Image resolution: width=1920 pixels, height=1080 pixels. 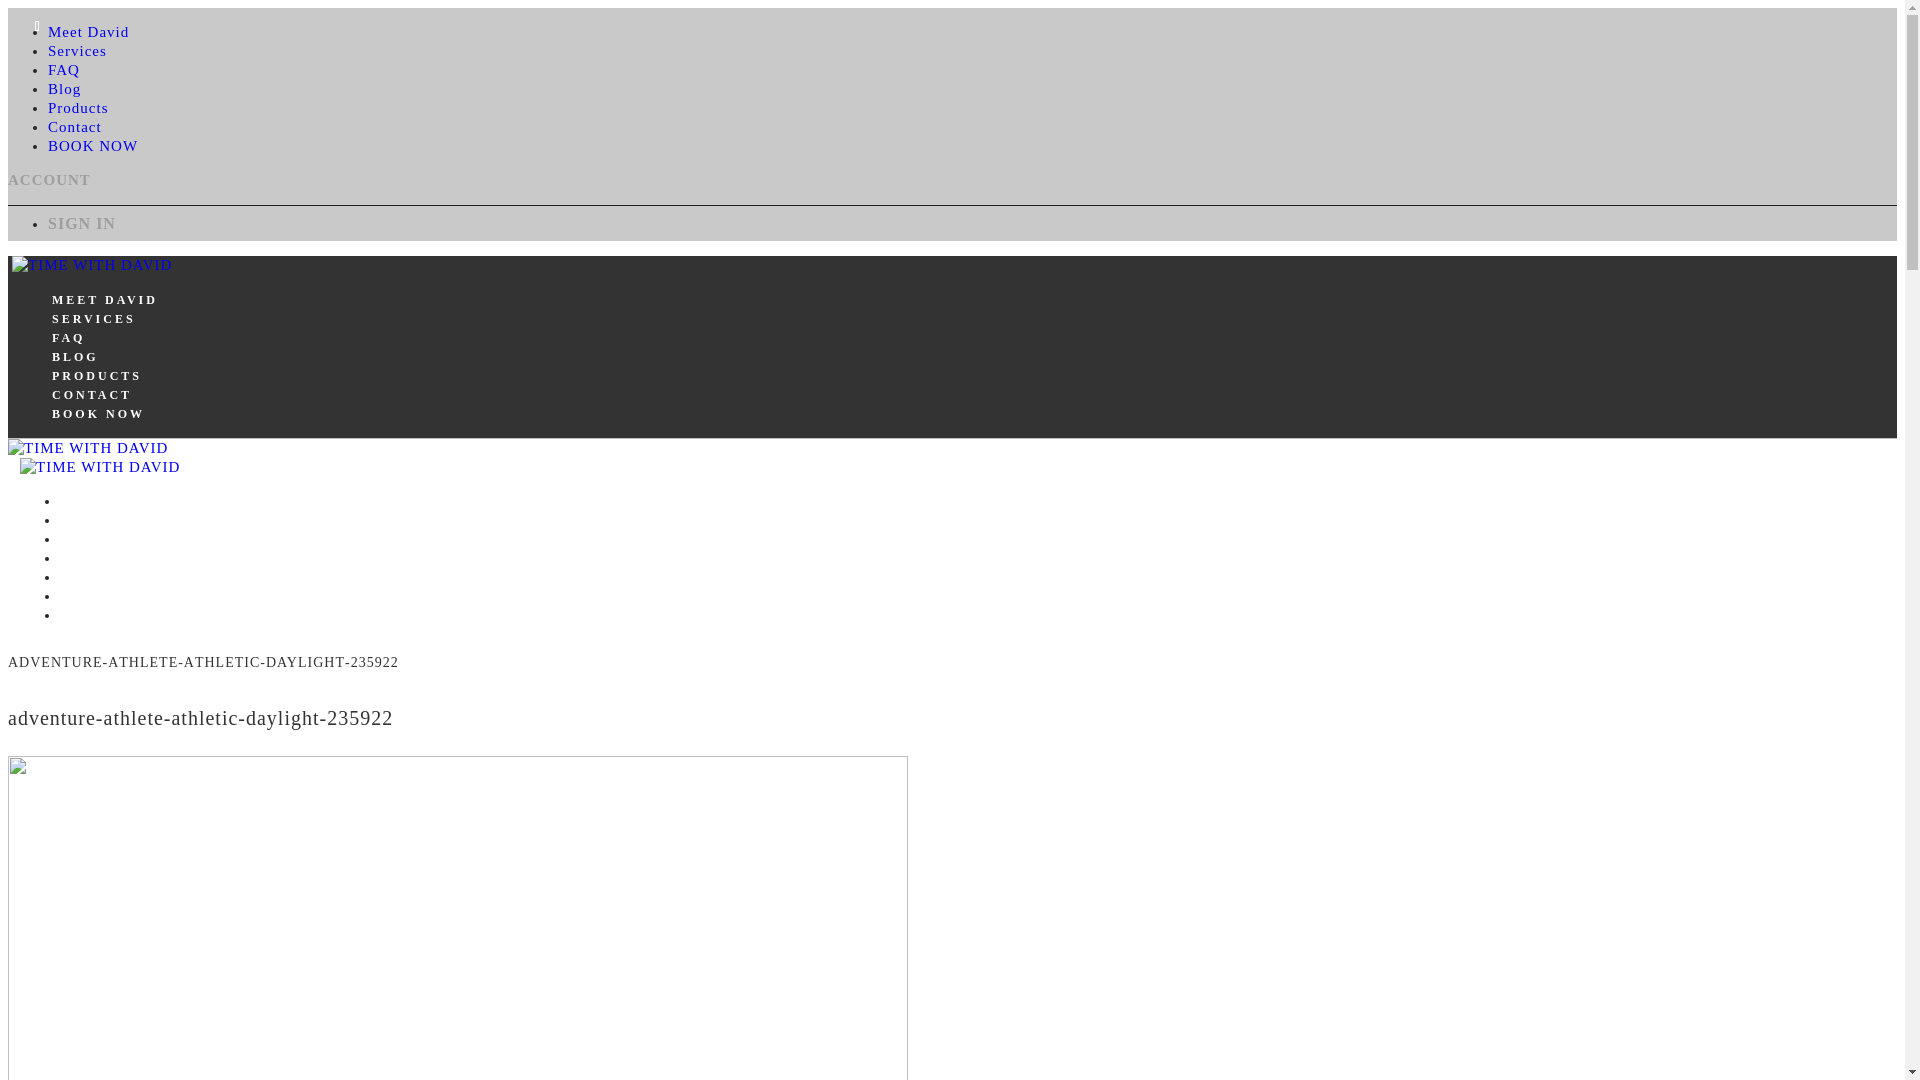 What do you see at coordinates (104, 299) in the screenshot?
I see `MEET DAVID` at bounding box center [104, 299].